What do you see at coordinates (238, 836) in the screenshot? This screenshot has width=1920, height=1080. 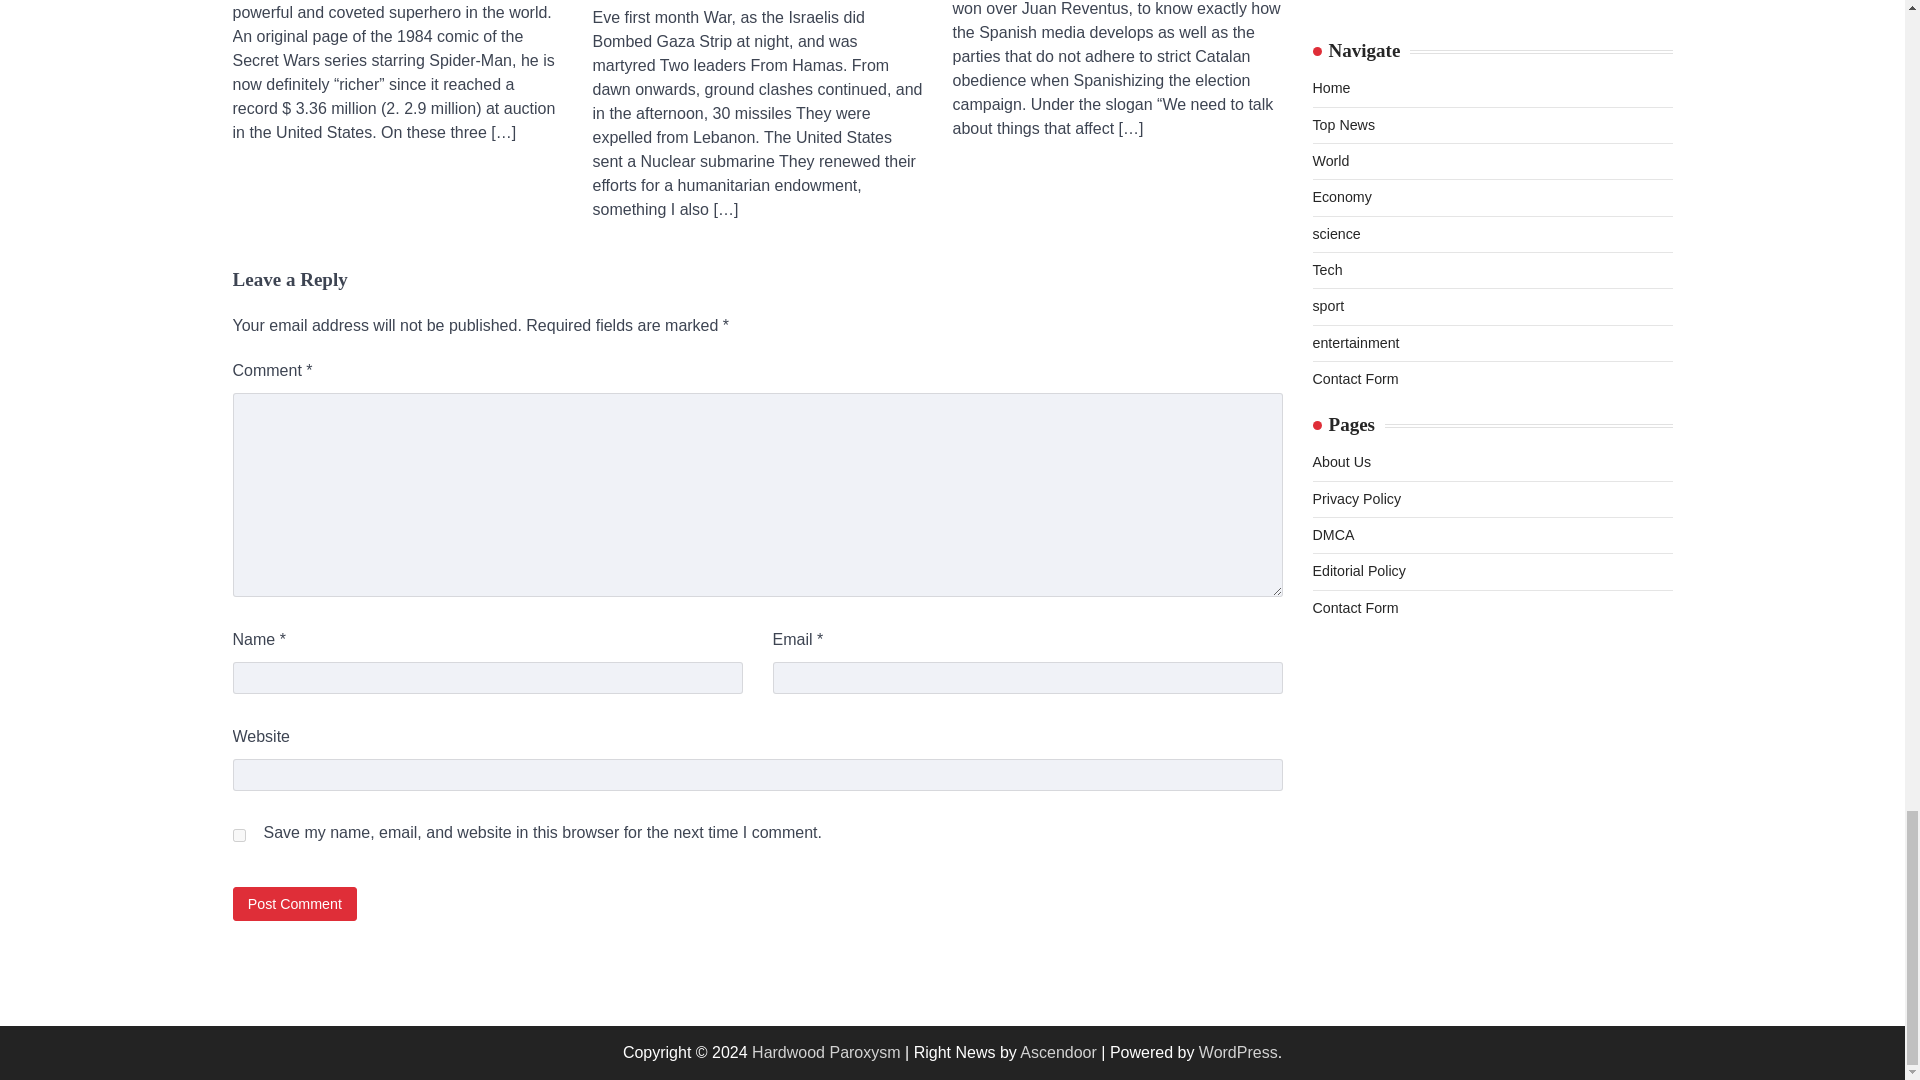 I see `yes` at bounding box center [238, 836].